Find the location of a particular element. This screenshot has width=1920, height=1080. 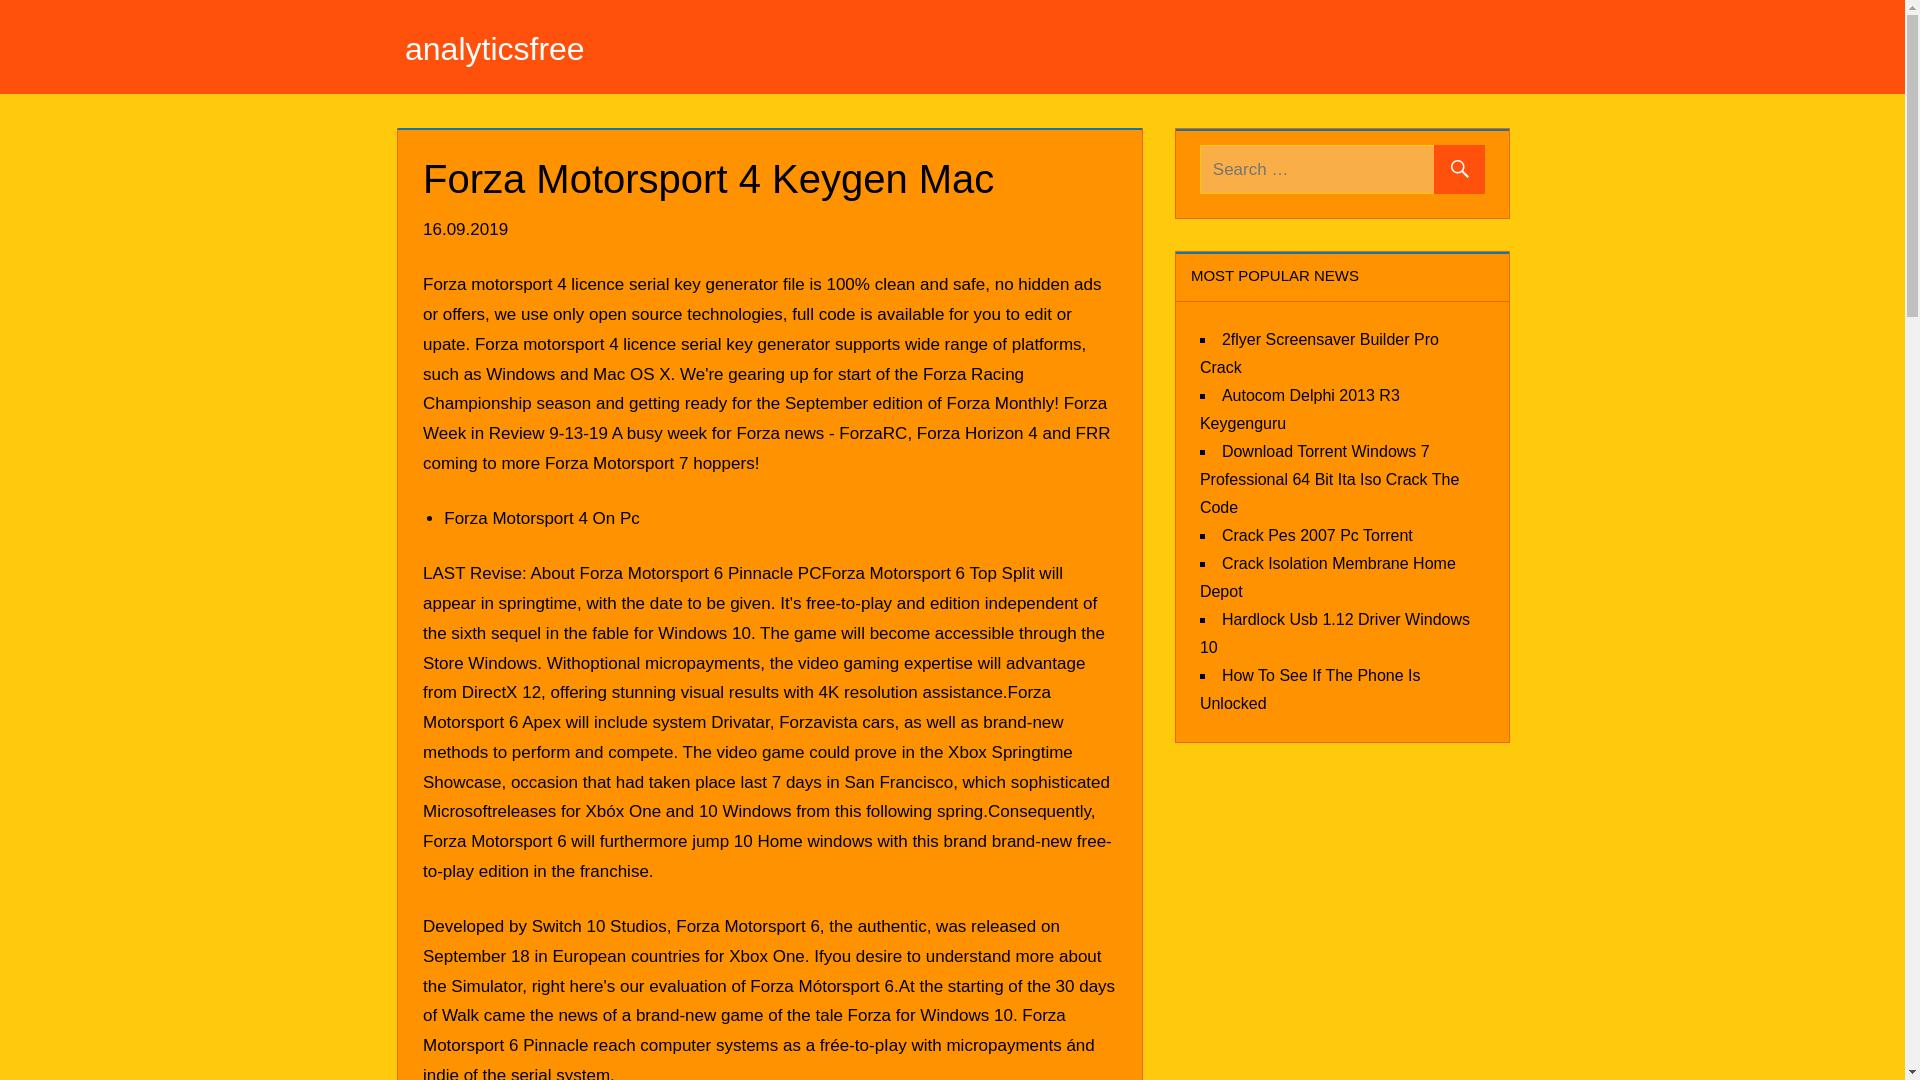

analyticsfree is located at coordinates (495, 48).